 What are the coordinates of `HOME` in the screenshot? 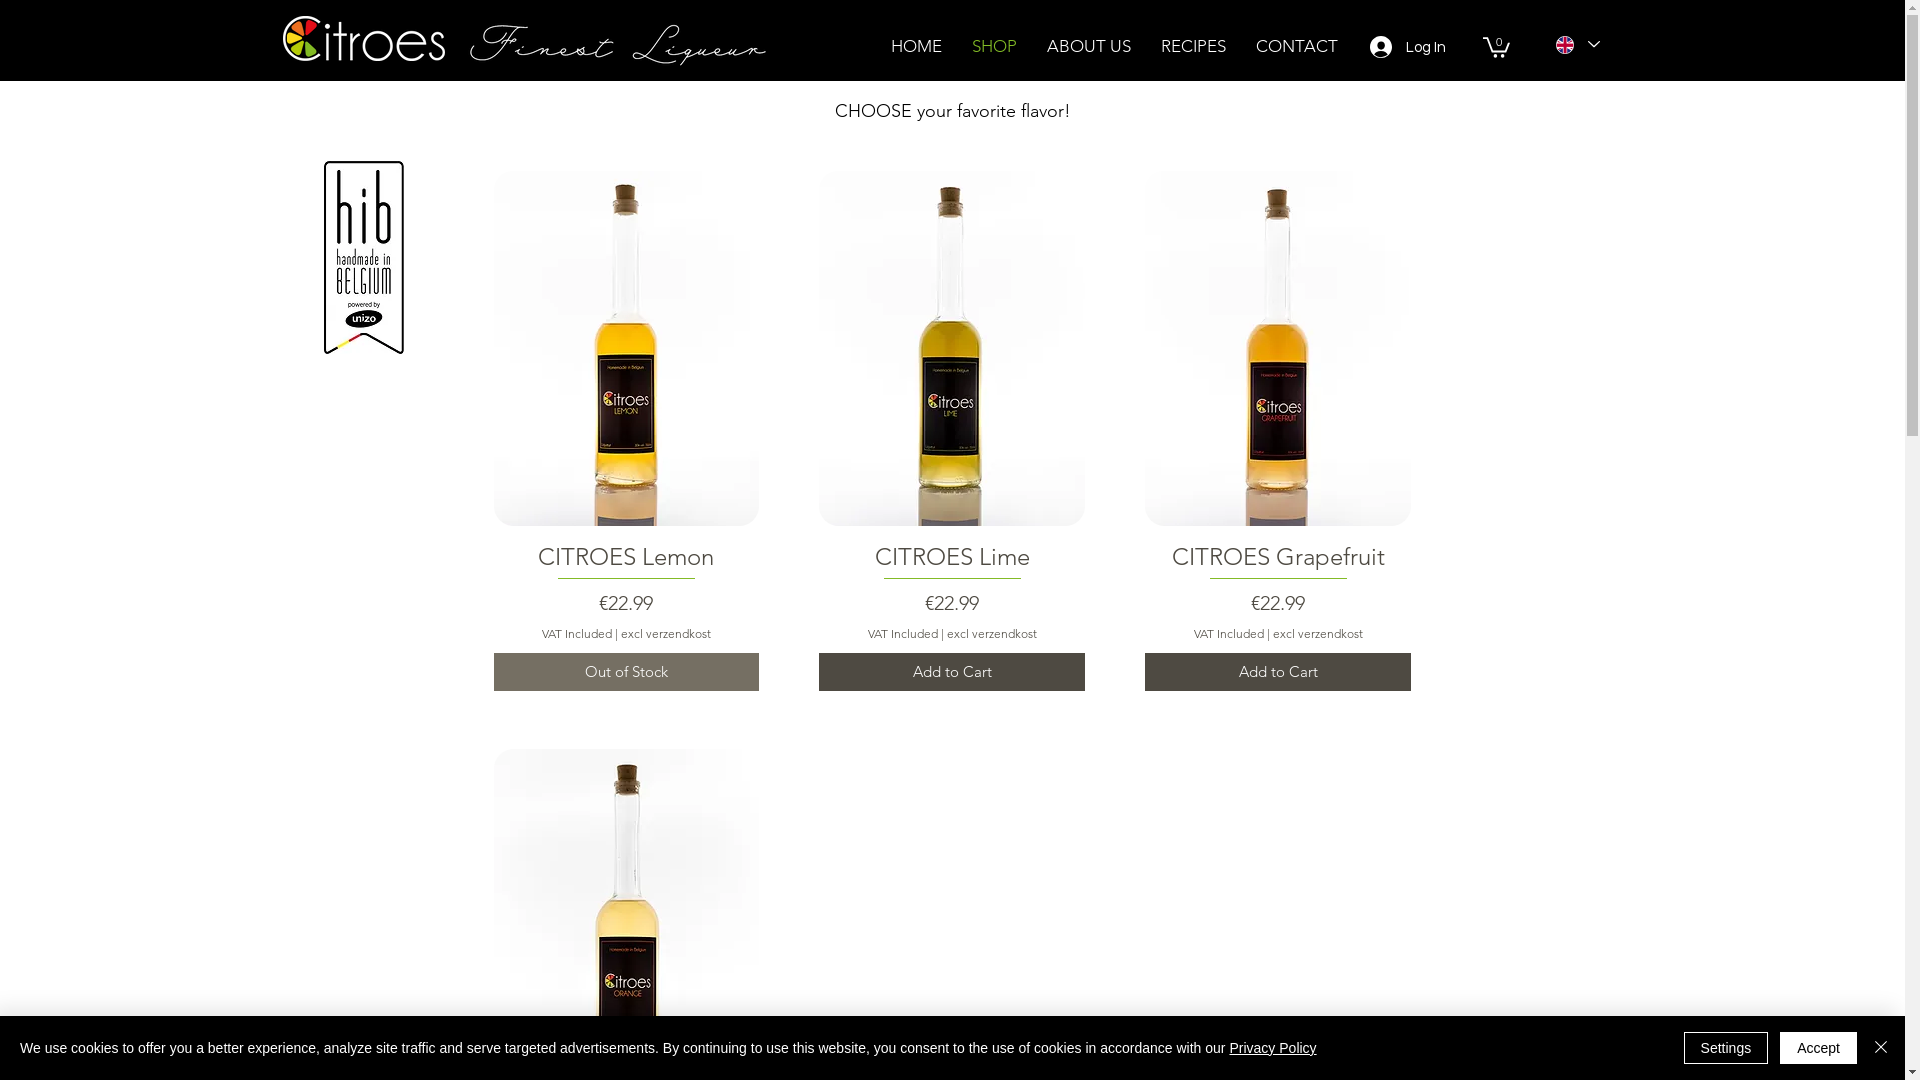 It's located at (916, 46).